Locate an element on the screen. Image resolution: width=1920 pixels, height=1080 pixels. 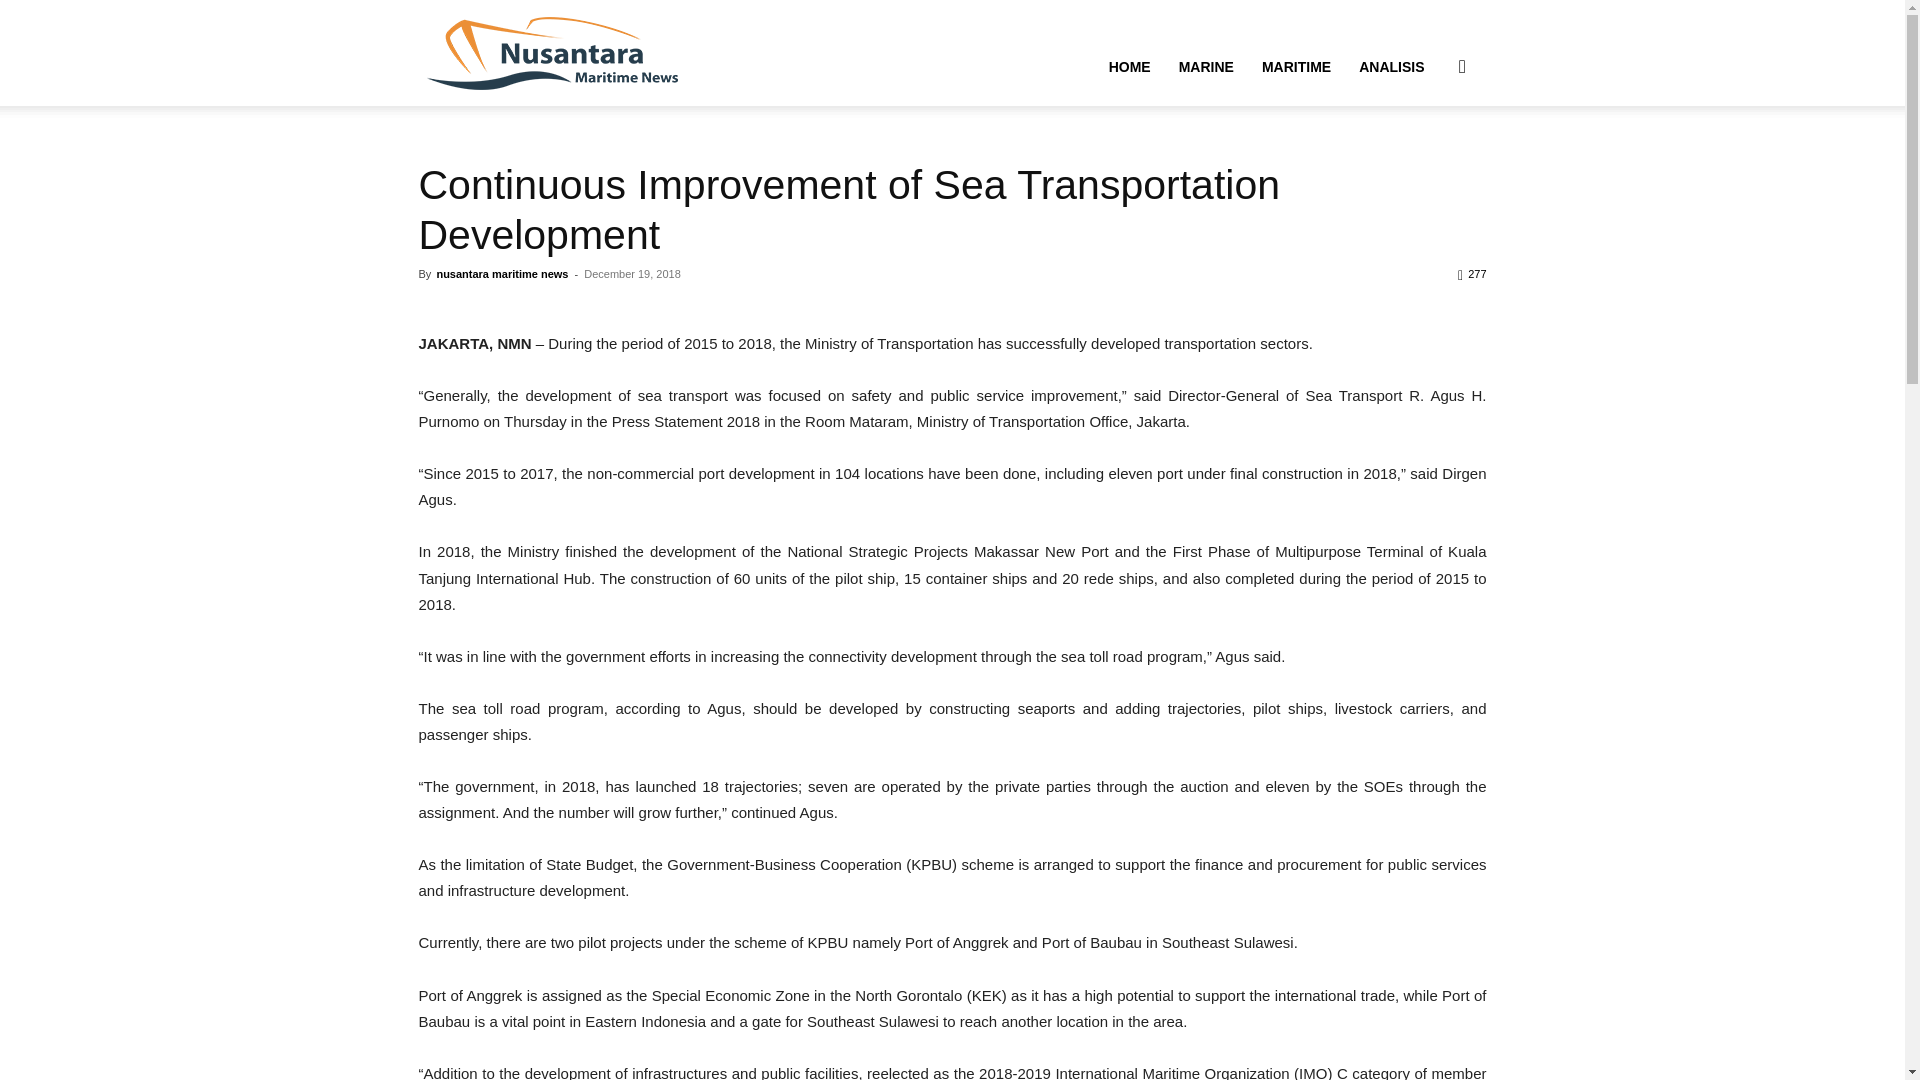
Search is located at coordinates (1430, 162).